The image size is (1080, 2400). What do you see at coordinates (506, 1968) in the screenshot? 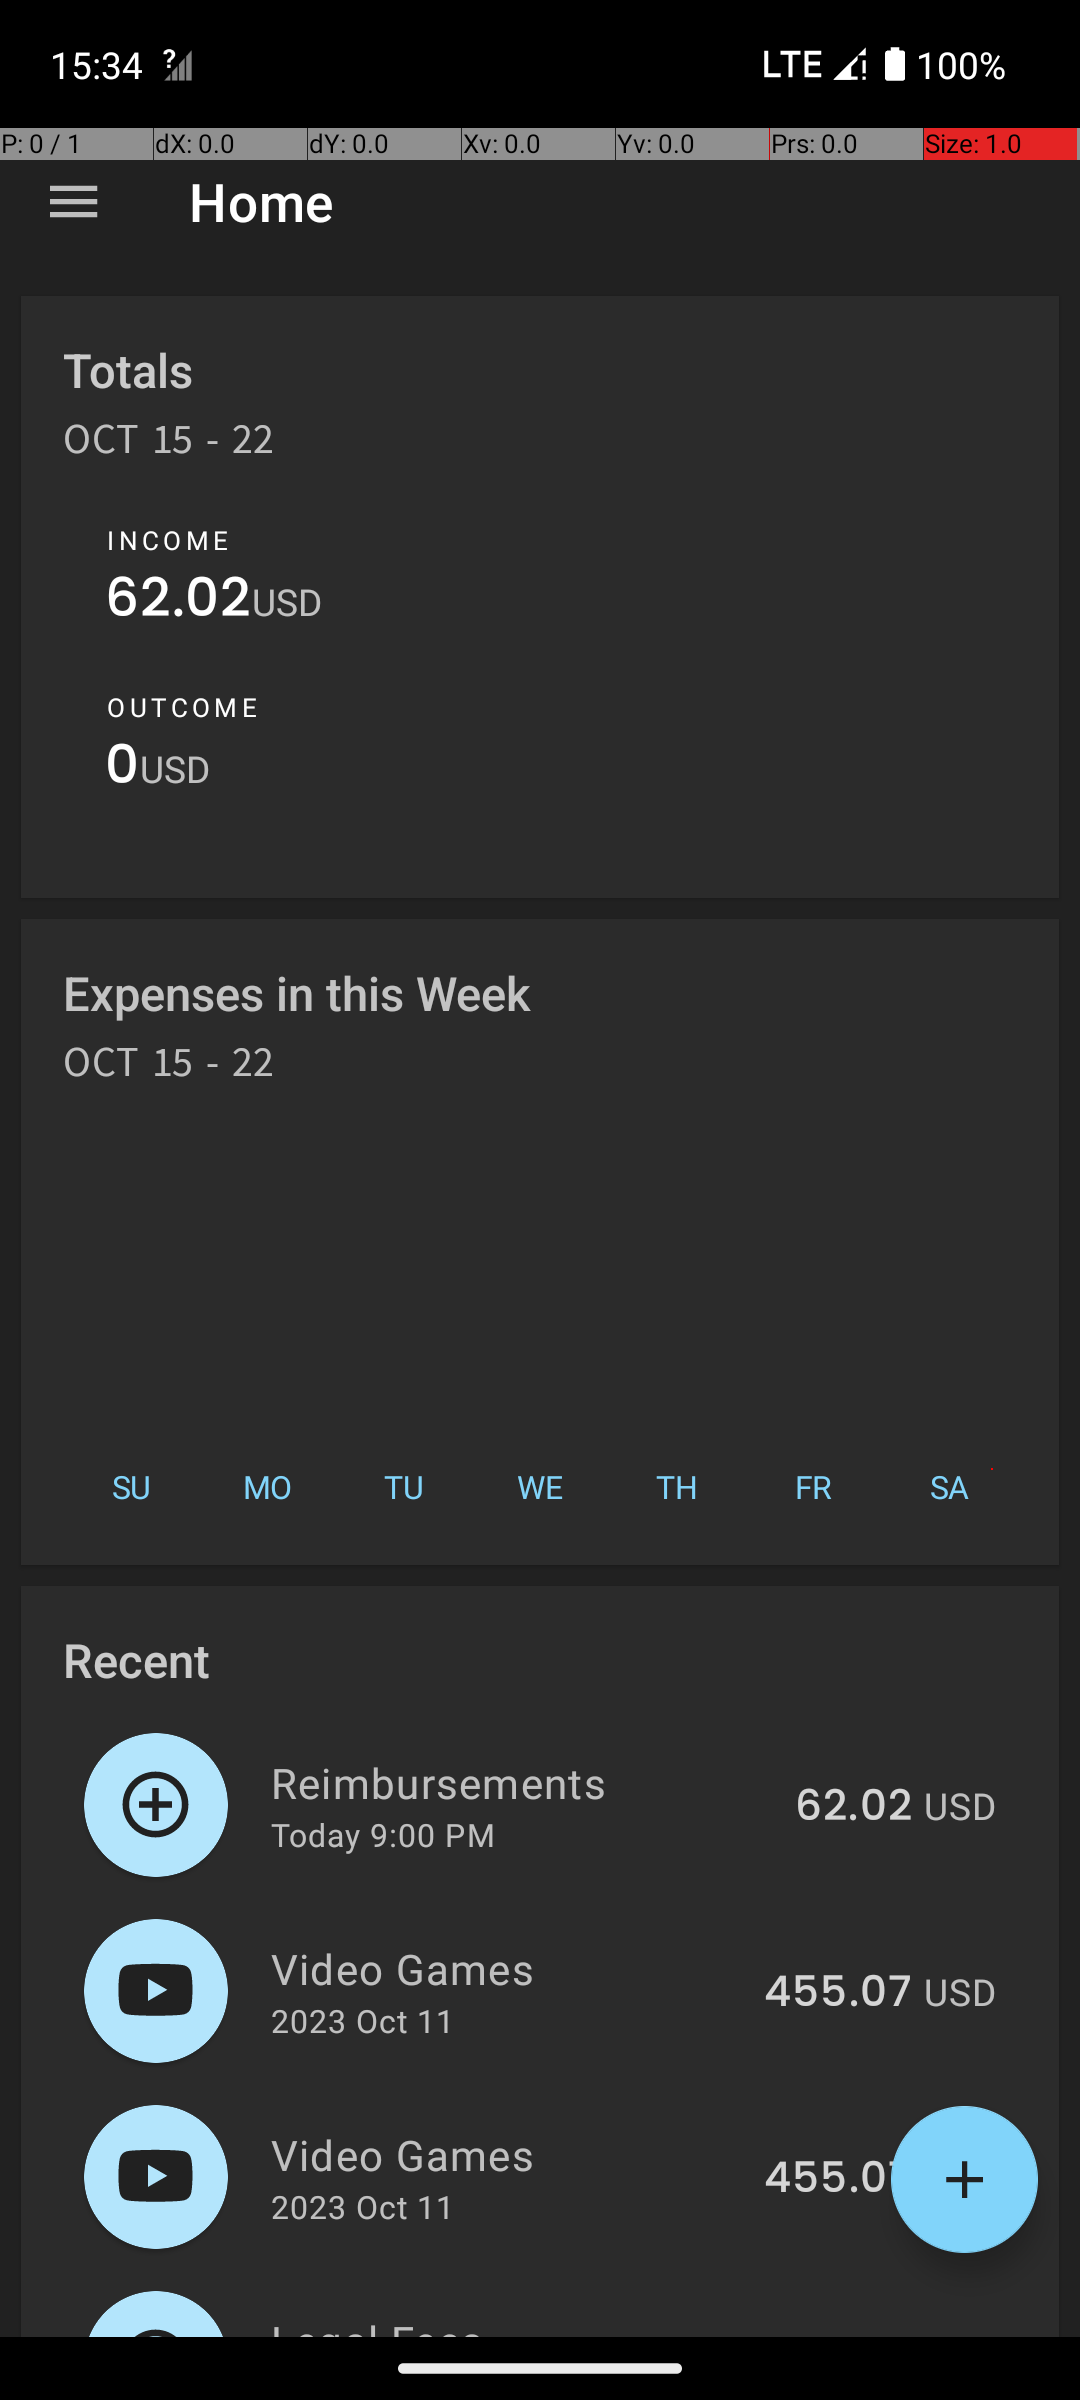
I see `Video Games` at bounding box center [506, 1968].